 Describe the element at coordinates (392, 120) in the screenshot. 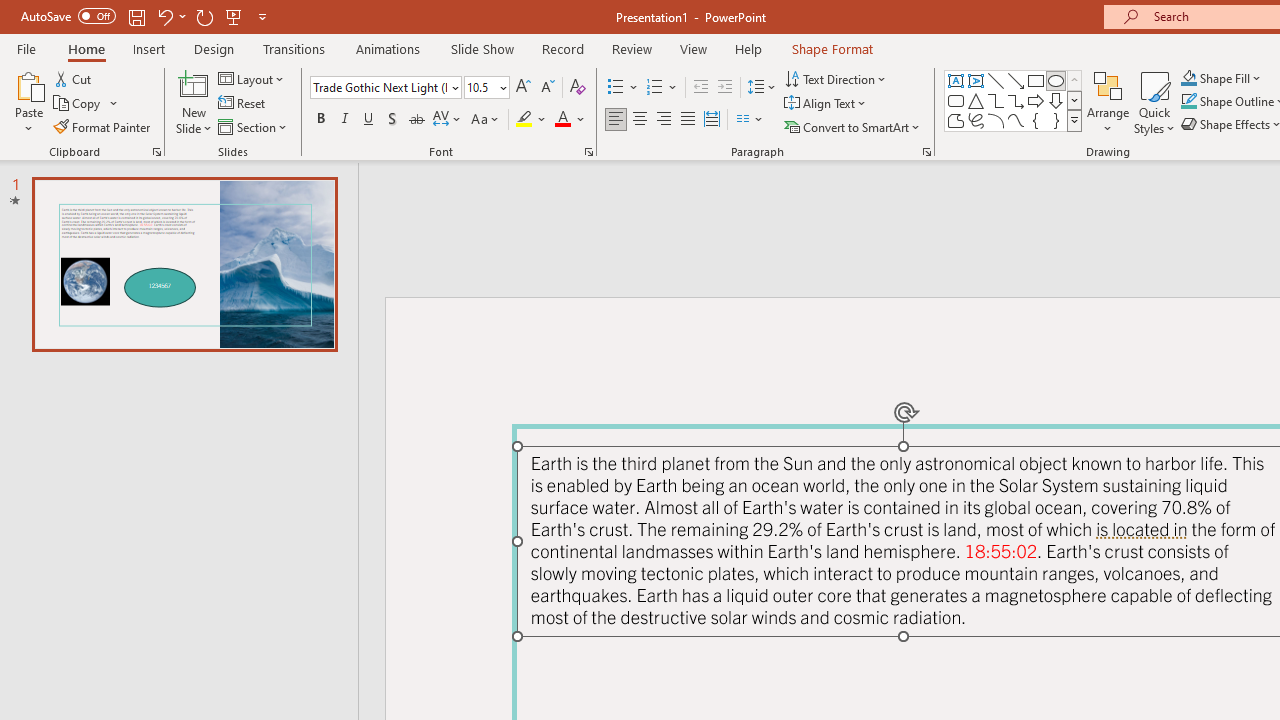

I see `Shadow` at that location.